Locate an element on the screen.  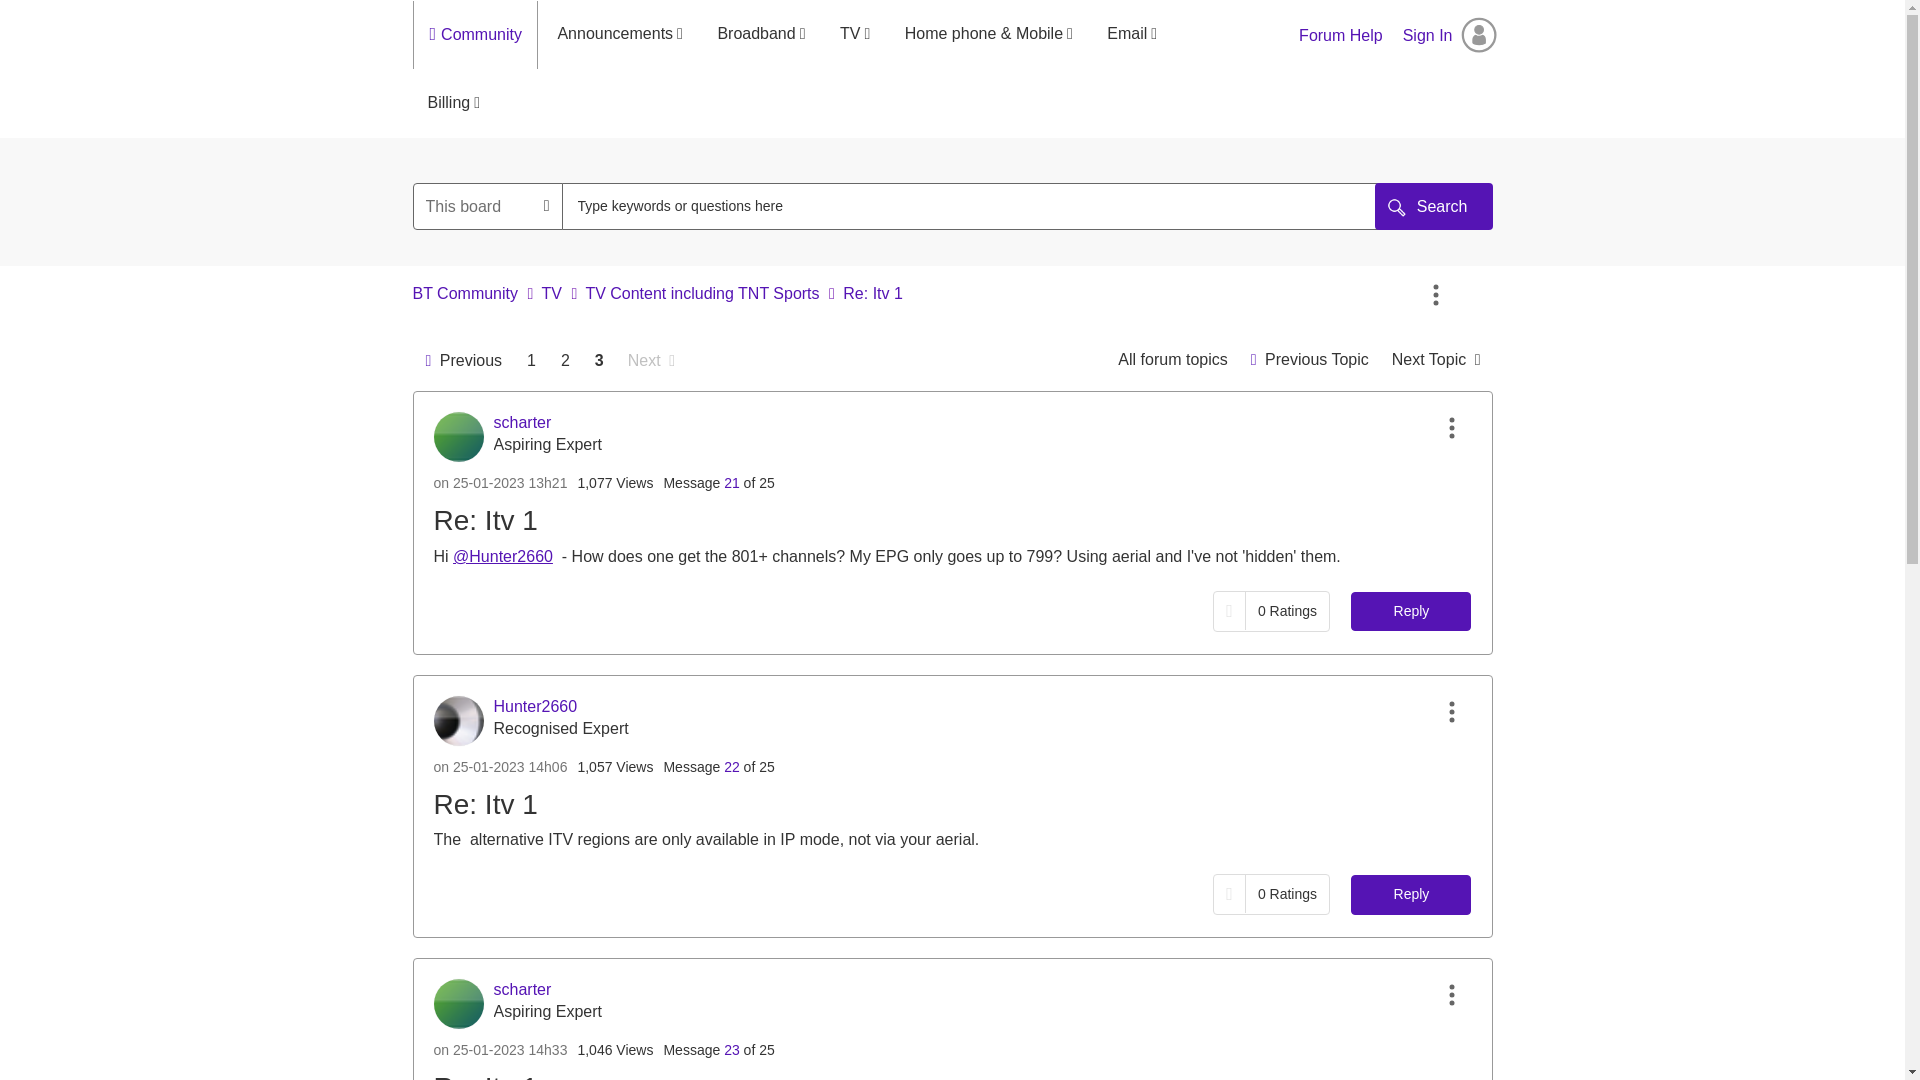
scharter is located at coordinates (458, 436).